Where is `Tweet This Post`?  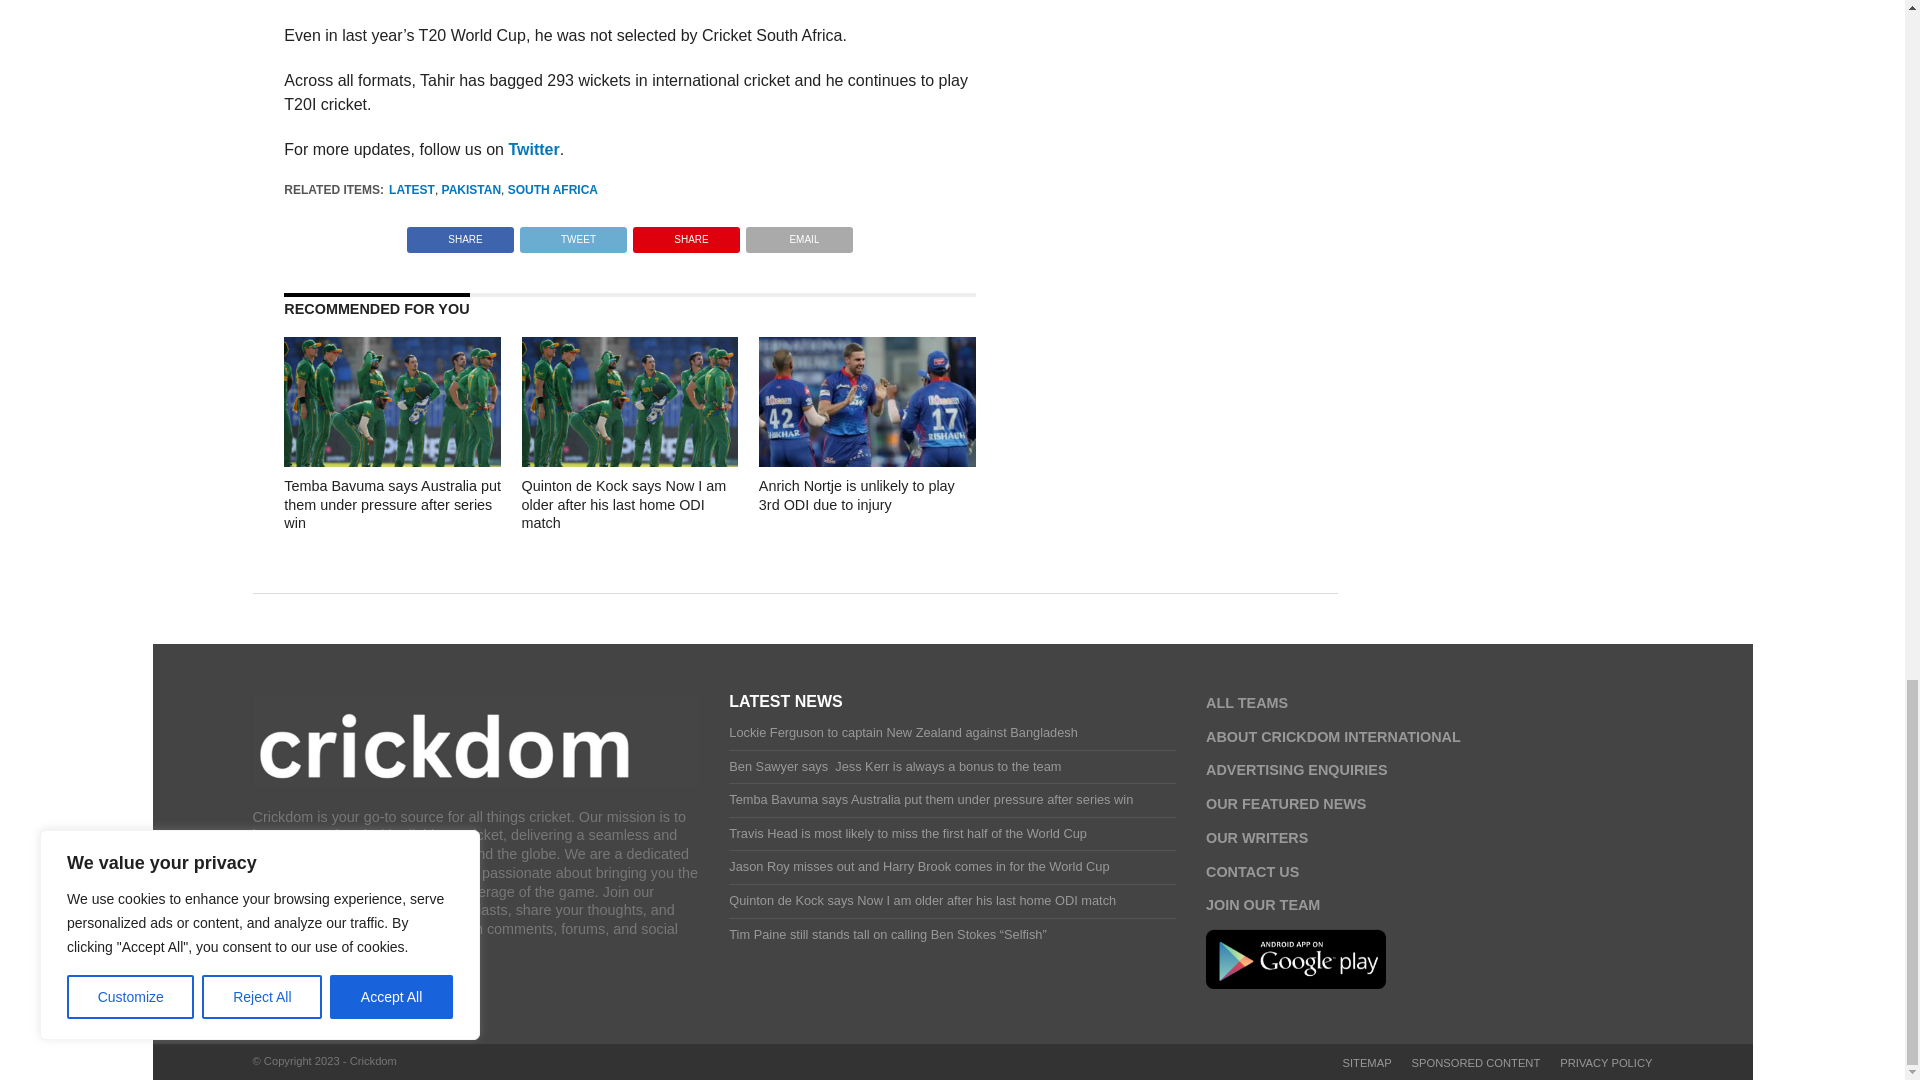
Tweet This Post is located at coordinates (572, 234).